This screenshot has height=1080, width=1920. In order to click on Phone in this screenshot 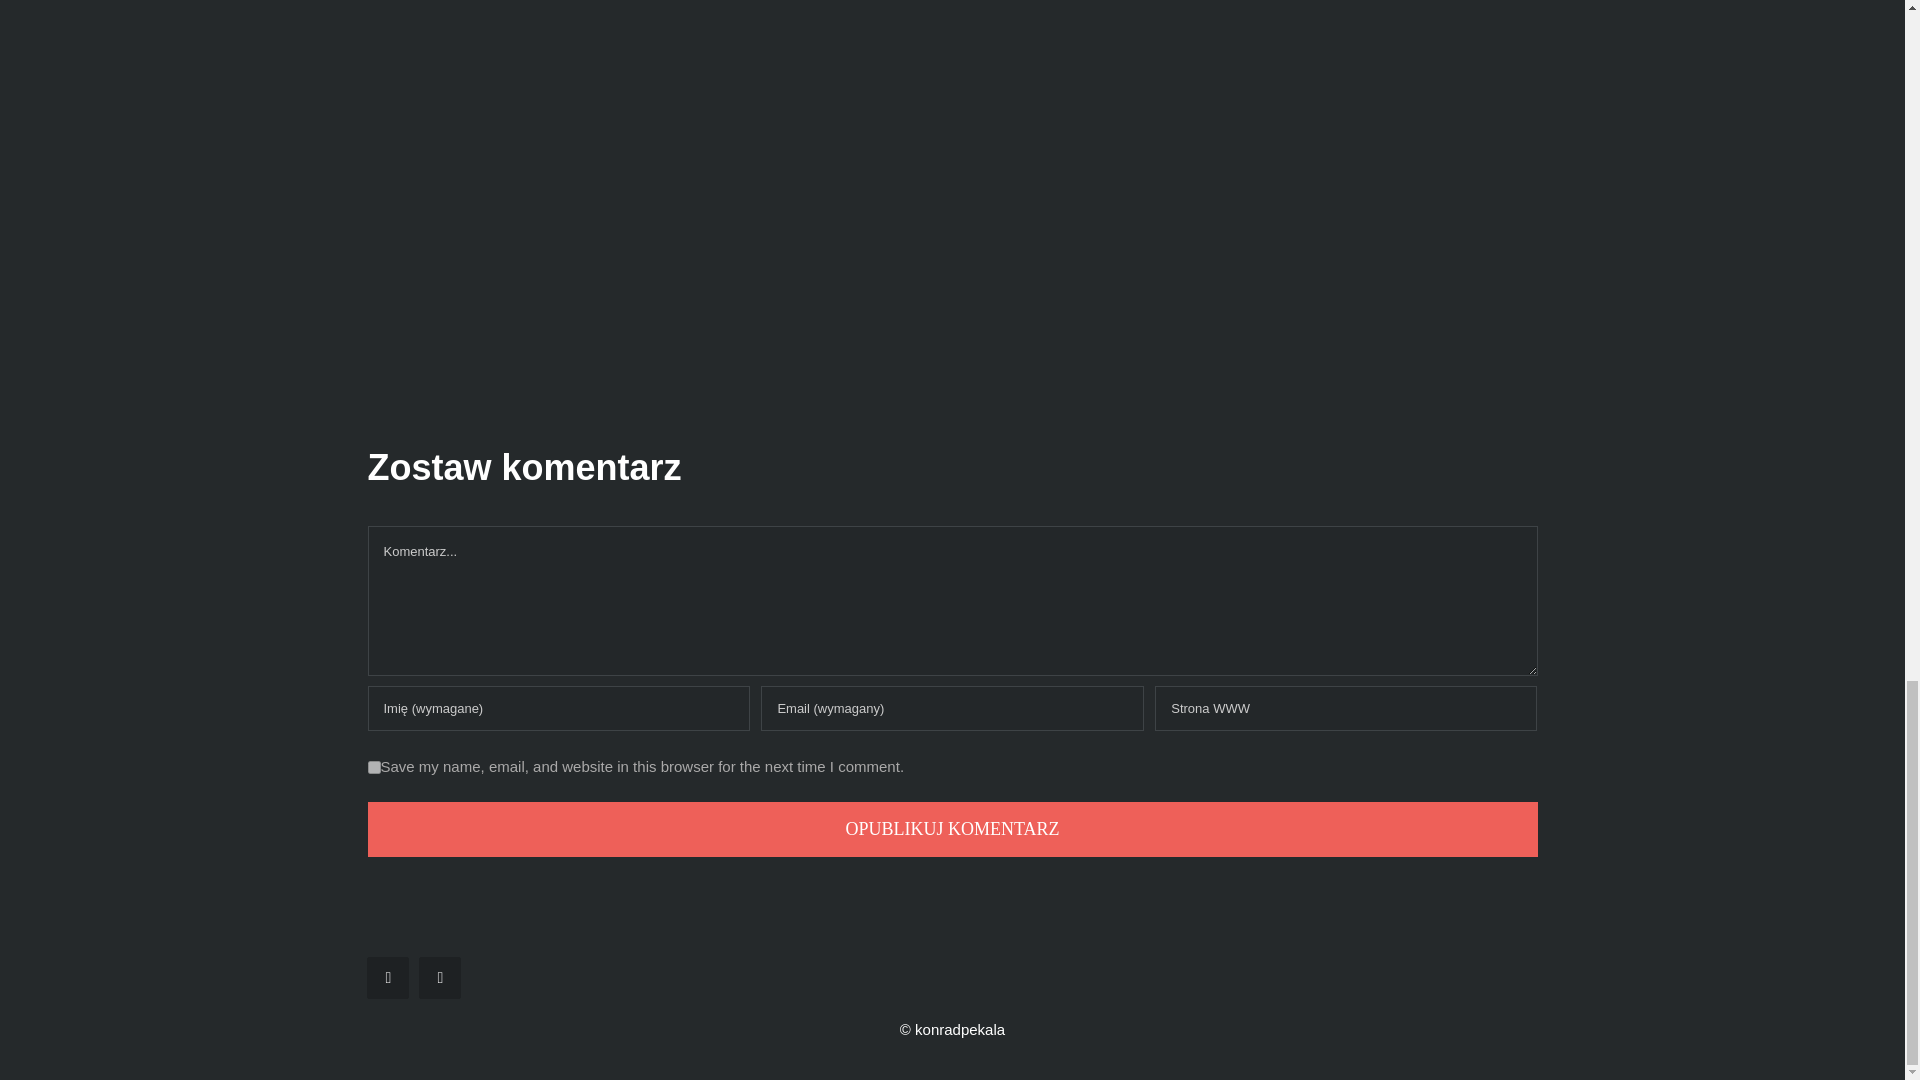, I will do `click(439, 978)`.